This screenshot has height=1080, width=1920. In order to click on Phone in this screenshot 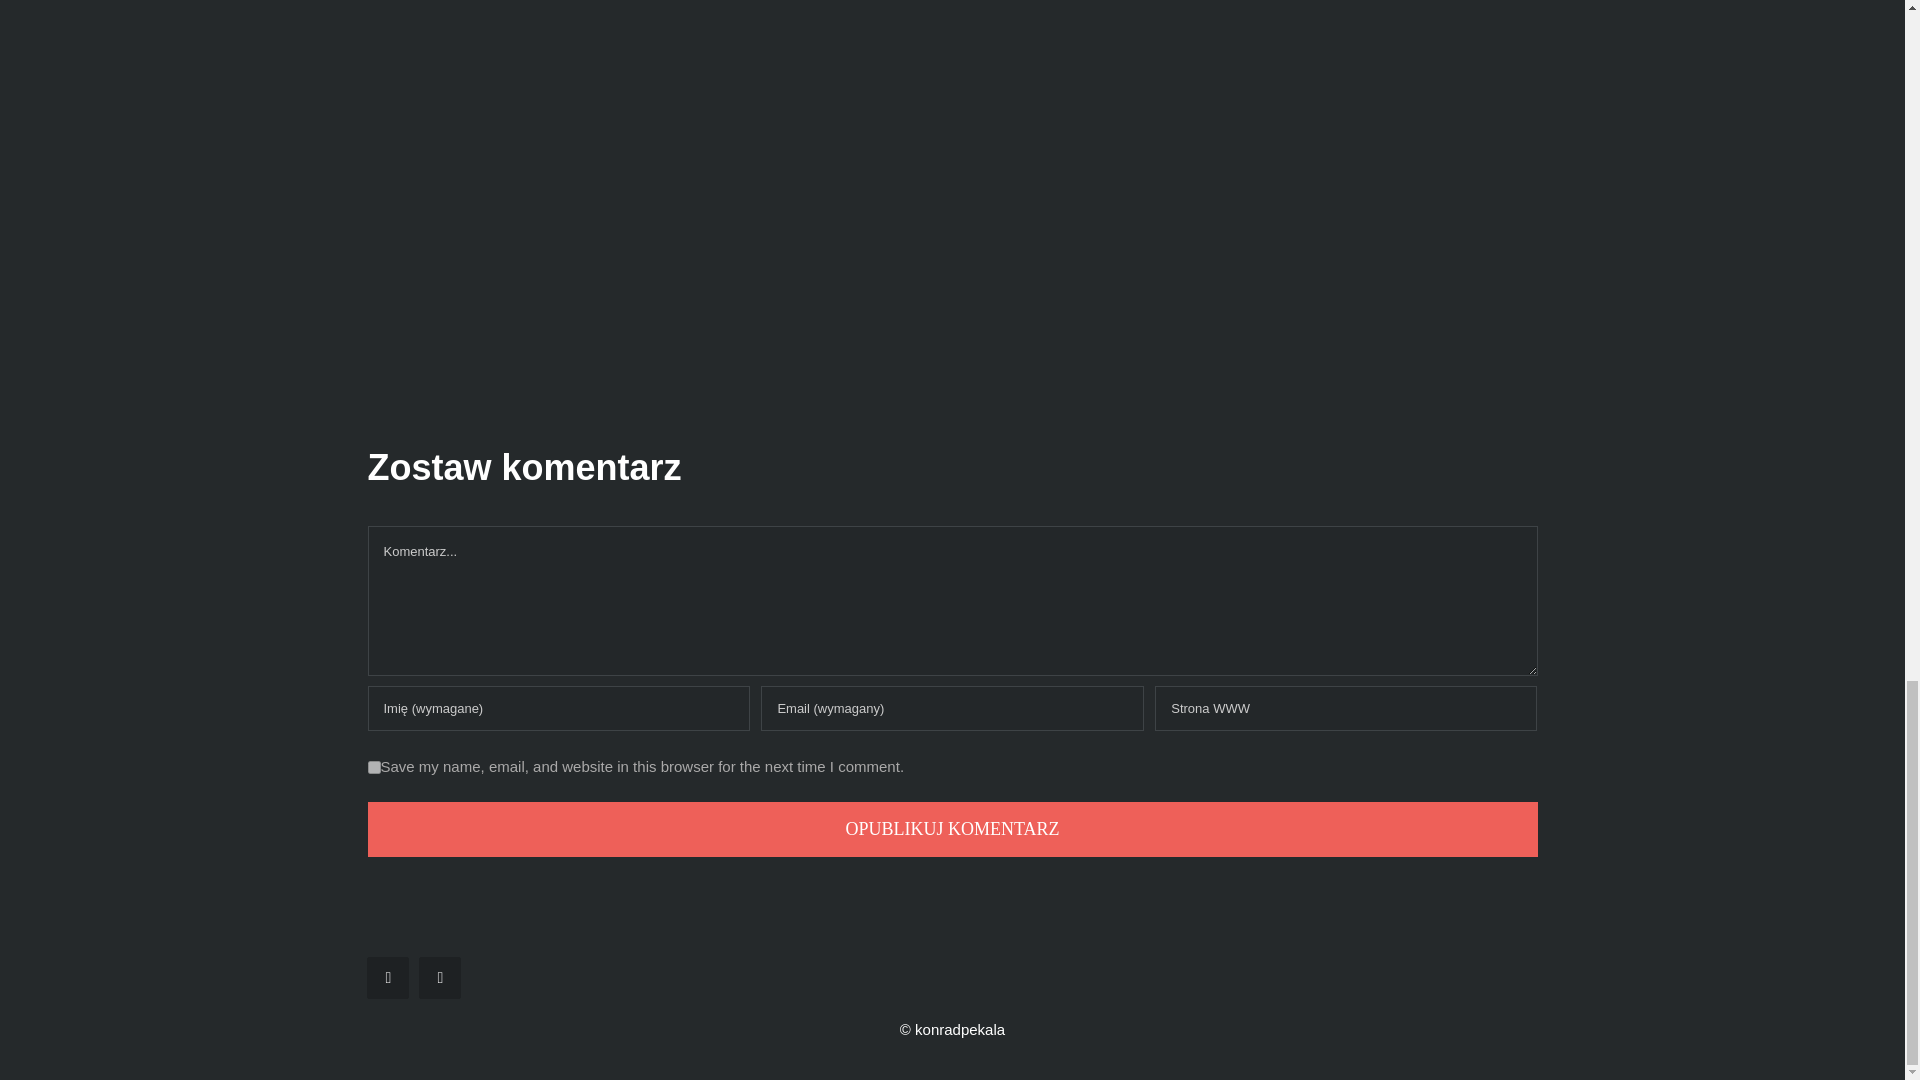, I will do `click(439, 978)`.